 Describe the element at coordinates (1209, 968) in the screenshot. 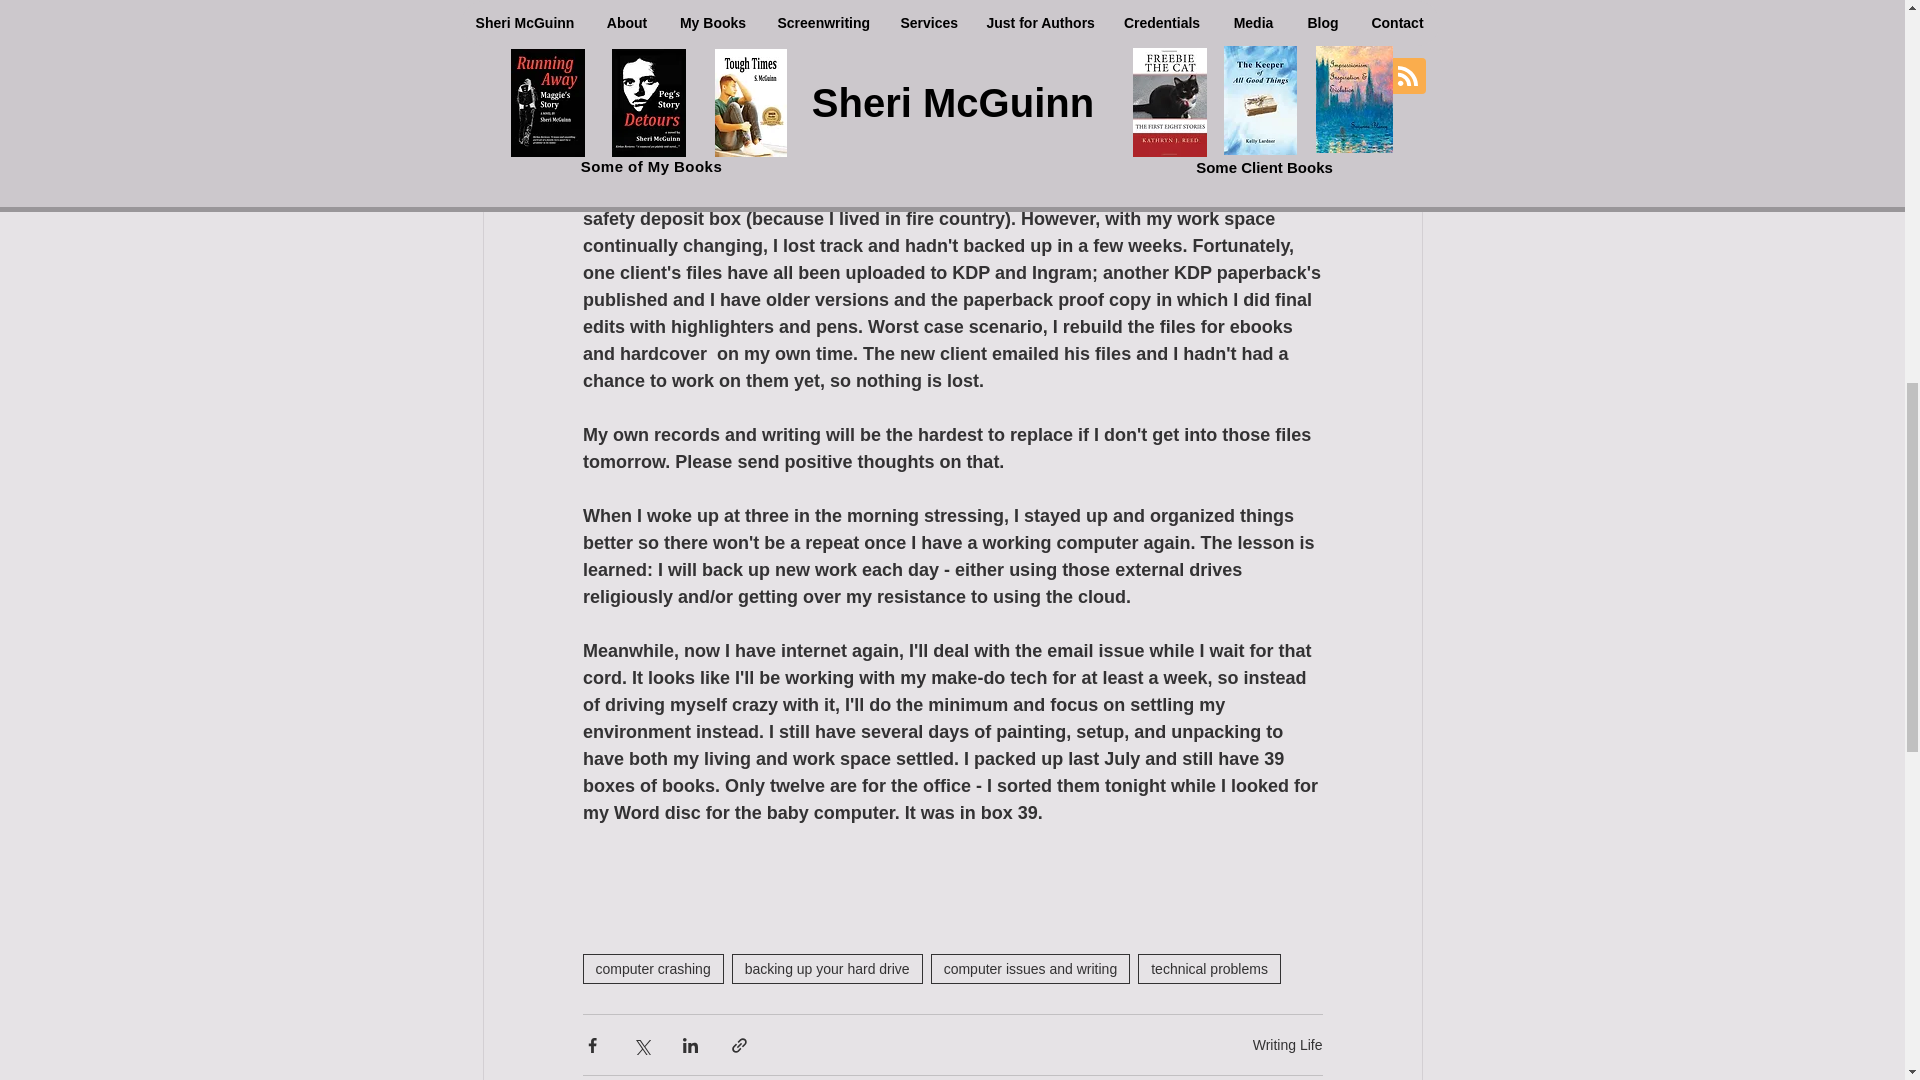

I see `technical problems` at that location.